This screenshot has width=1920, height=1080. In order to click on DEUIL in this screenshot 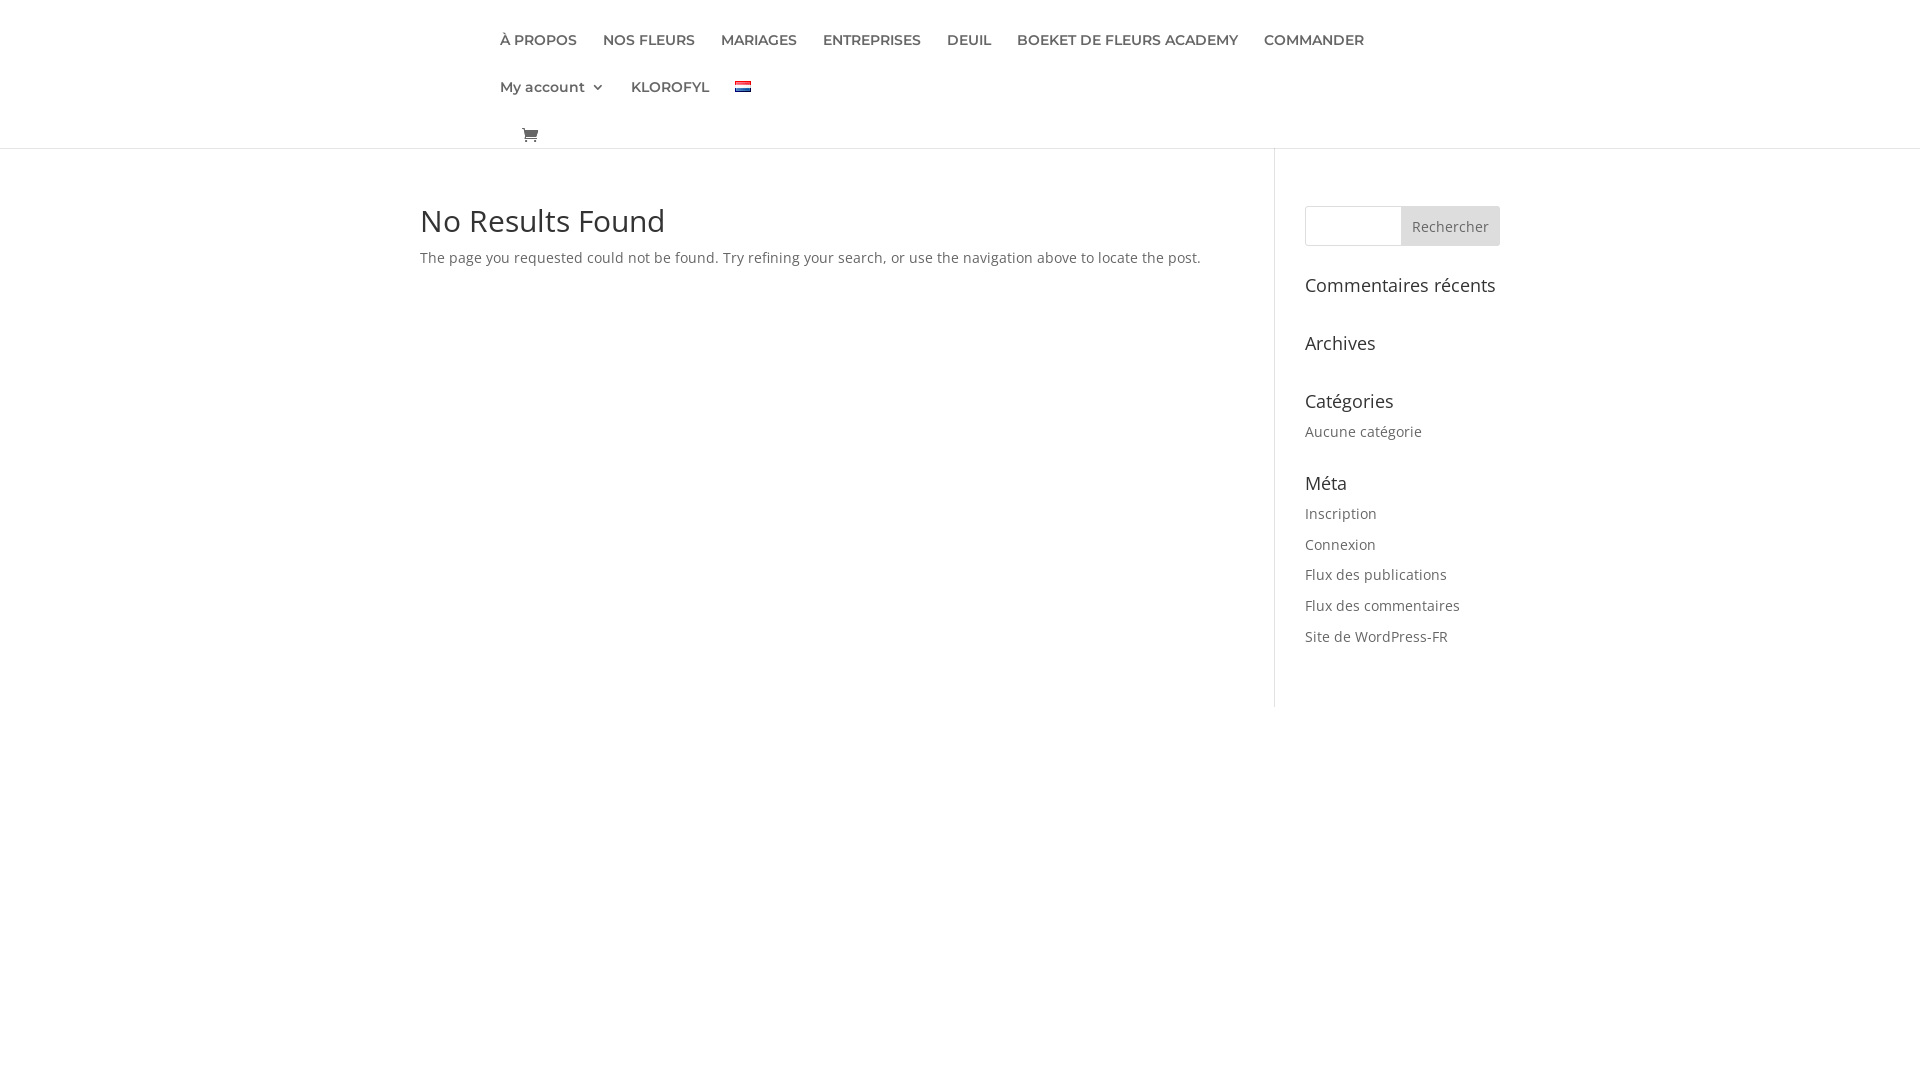, I will do `click(969, 56)`.